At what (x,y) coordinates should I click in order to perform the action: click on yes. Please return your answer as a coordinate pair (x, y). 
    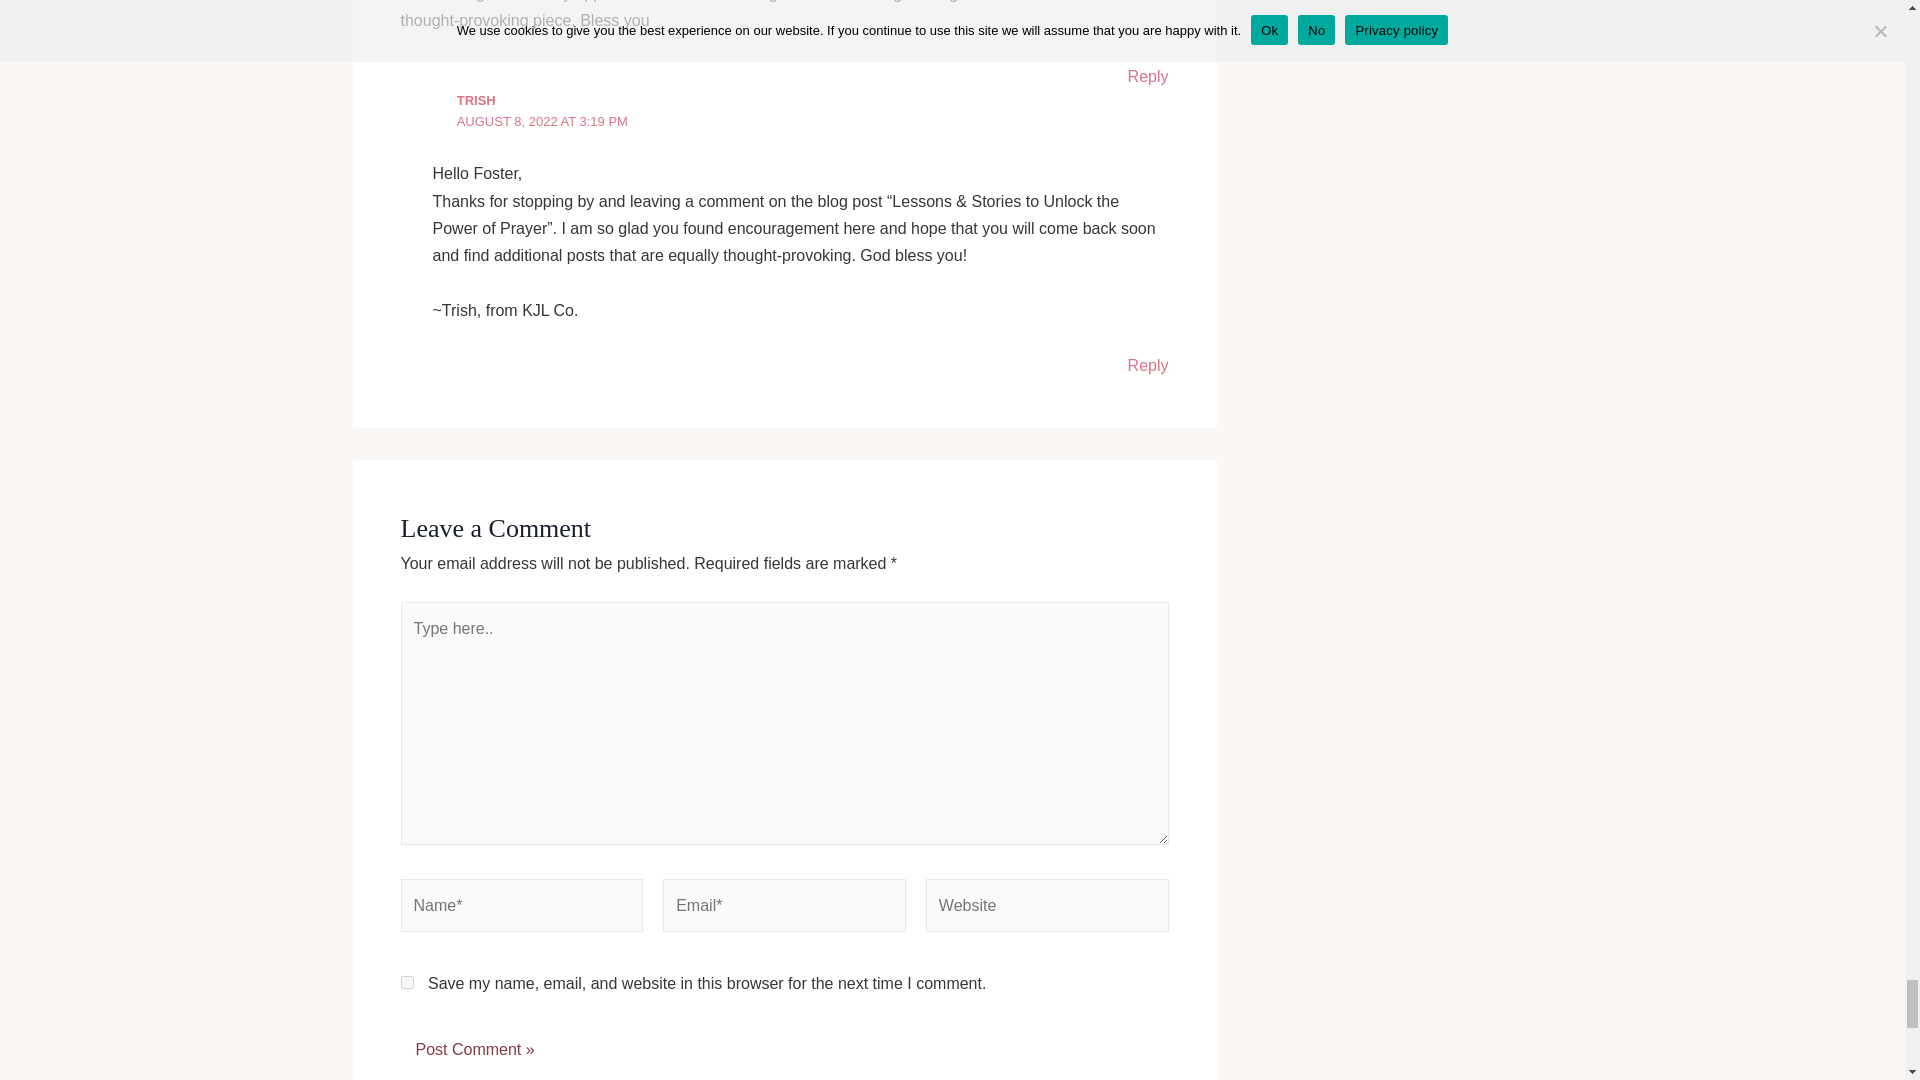
    Looking at the image, I should click on (406, 982).